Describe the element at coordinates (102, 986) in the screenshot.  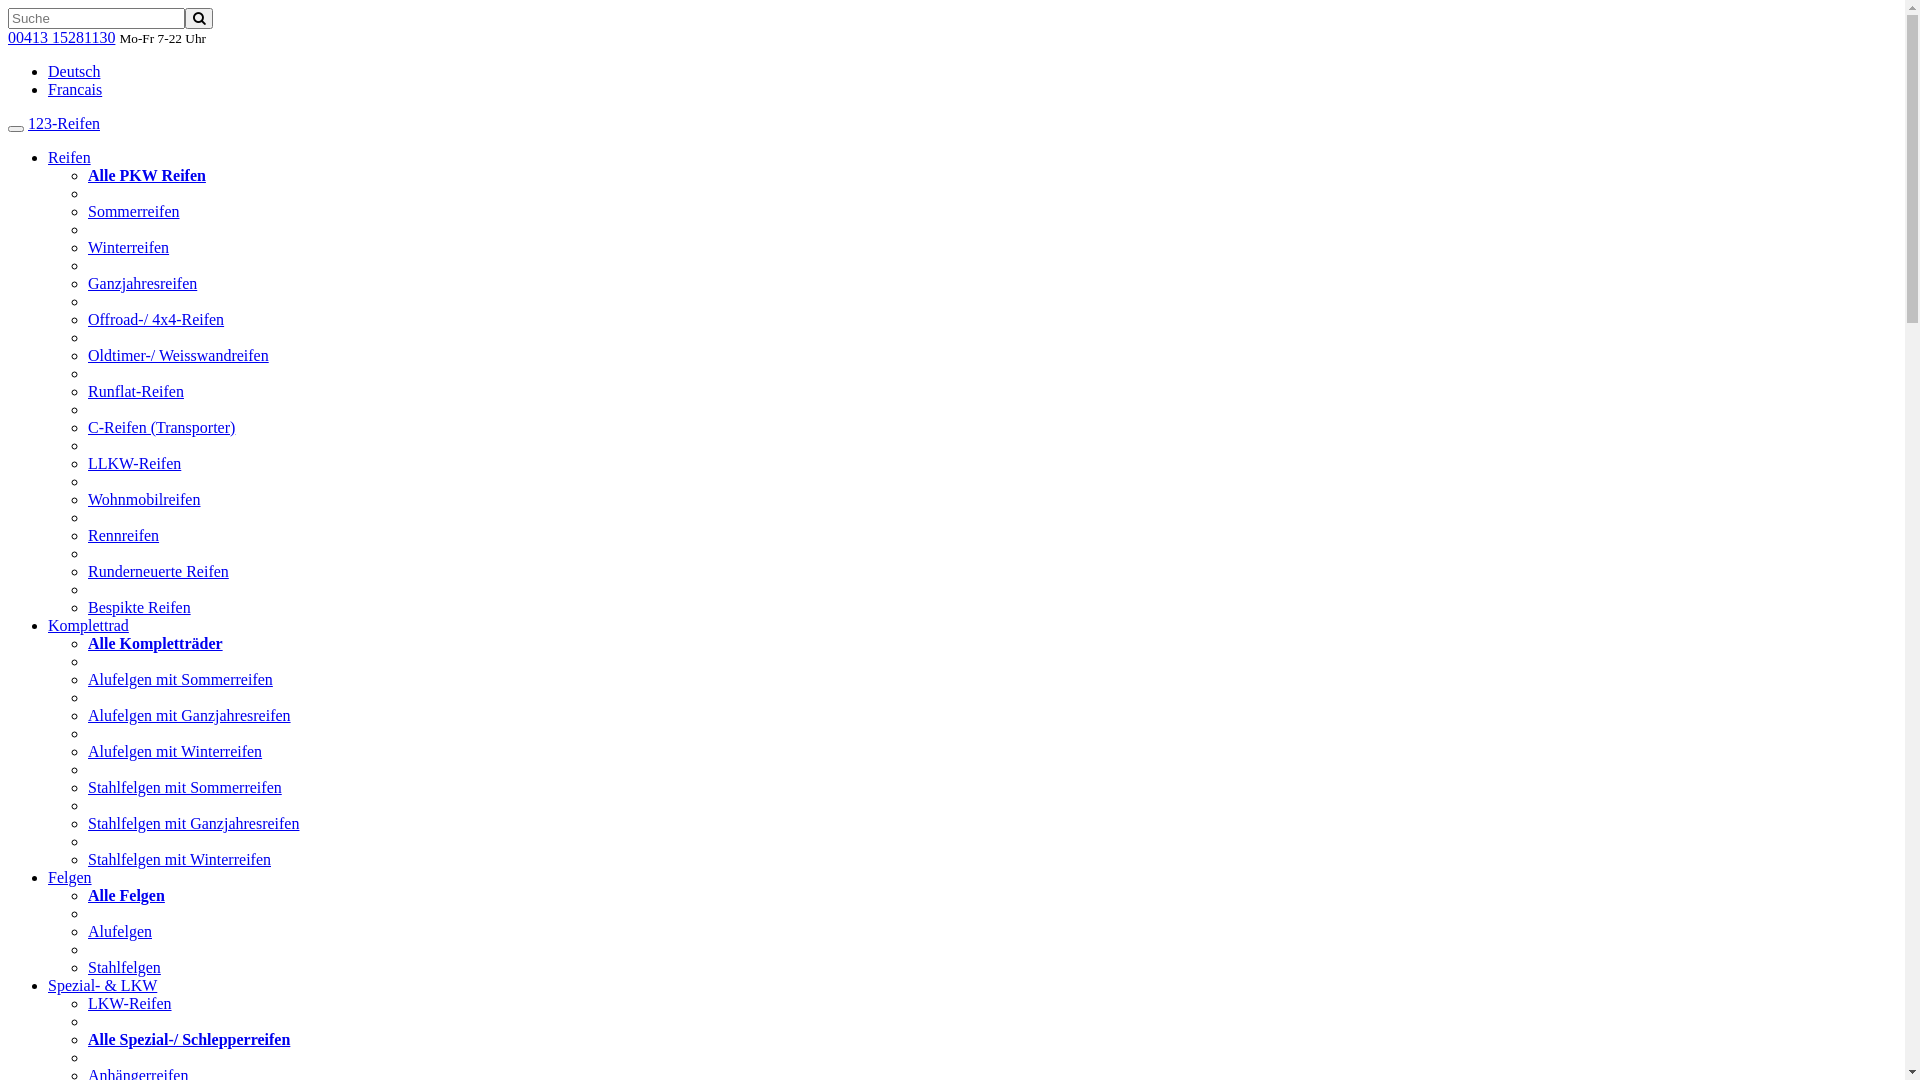
I see `Spezial- & LKW` at that location.